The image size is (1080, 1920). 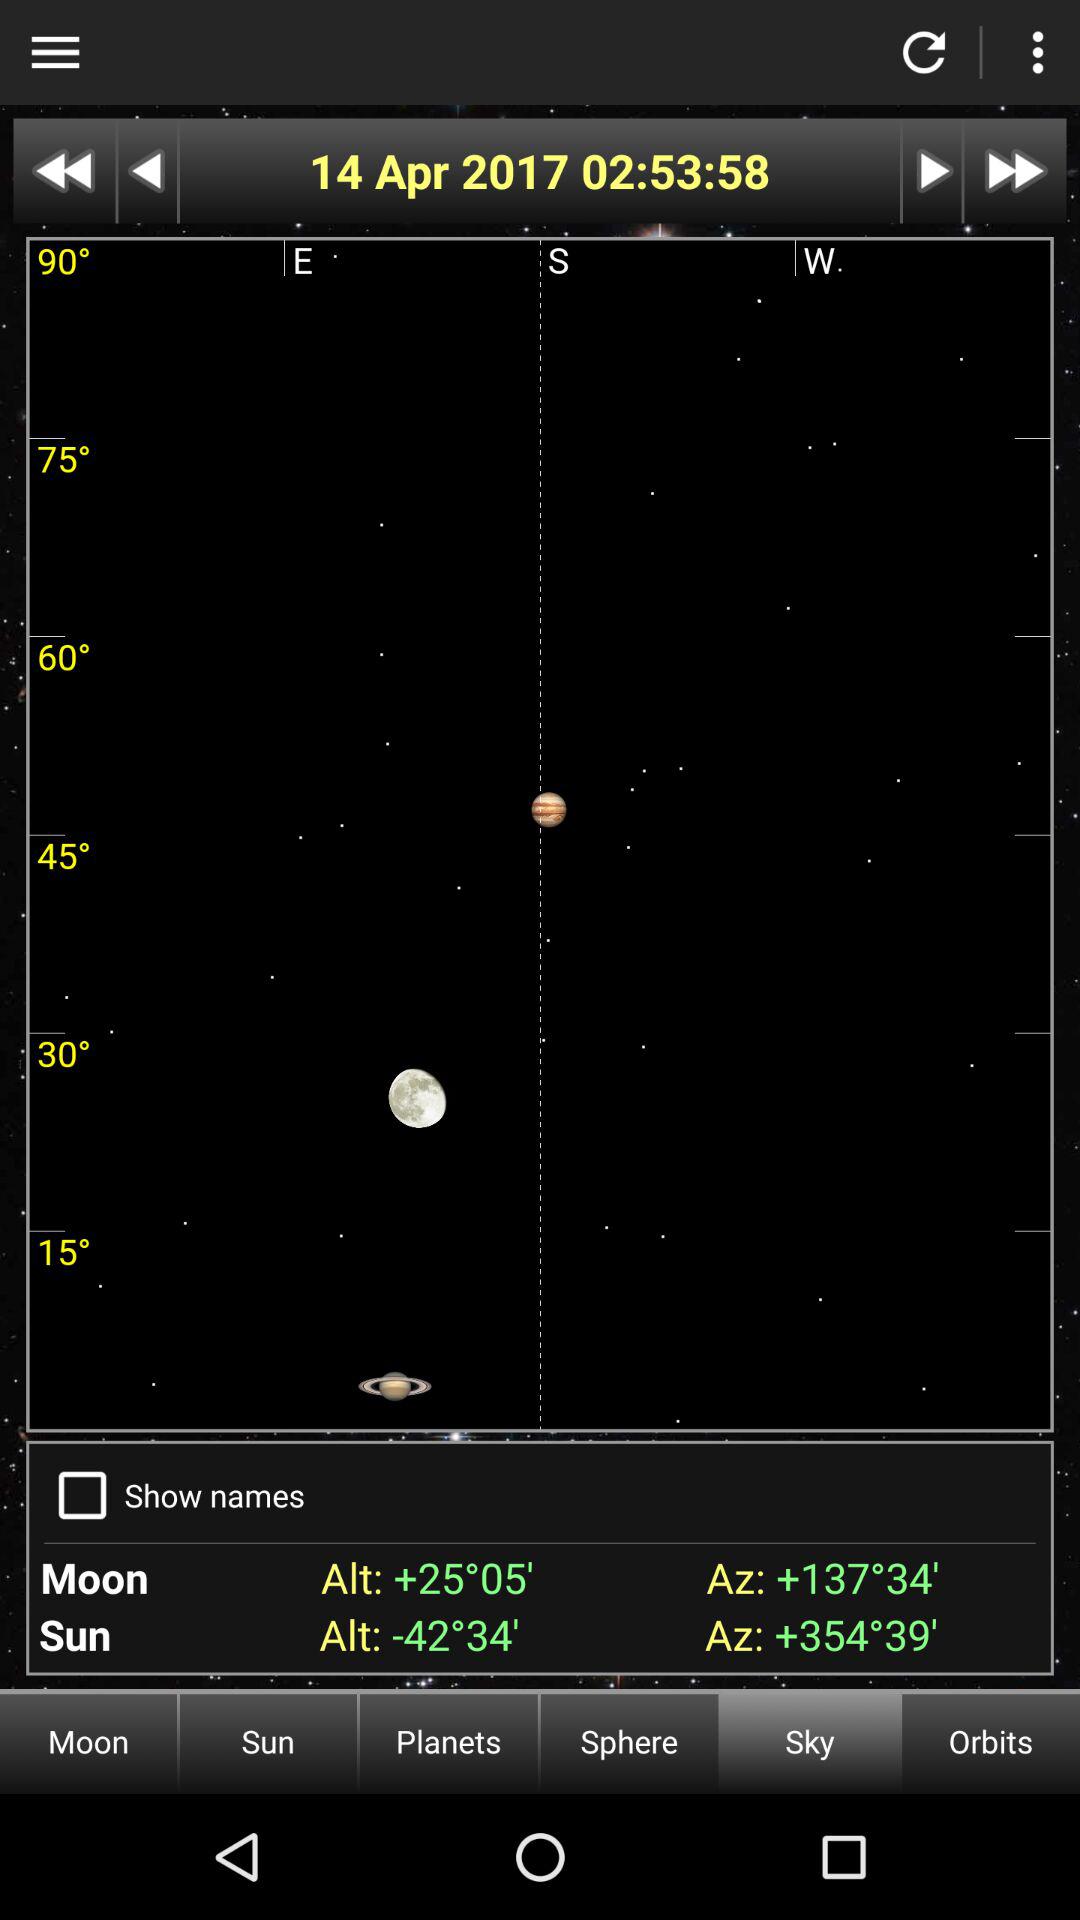 What do you see at coordinates (82, 1495) in the screenshot?
I see `turn off the app next to show names` at bounding box center [82, 1495].